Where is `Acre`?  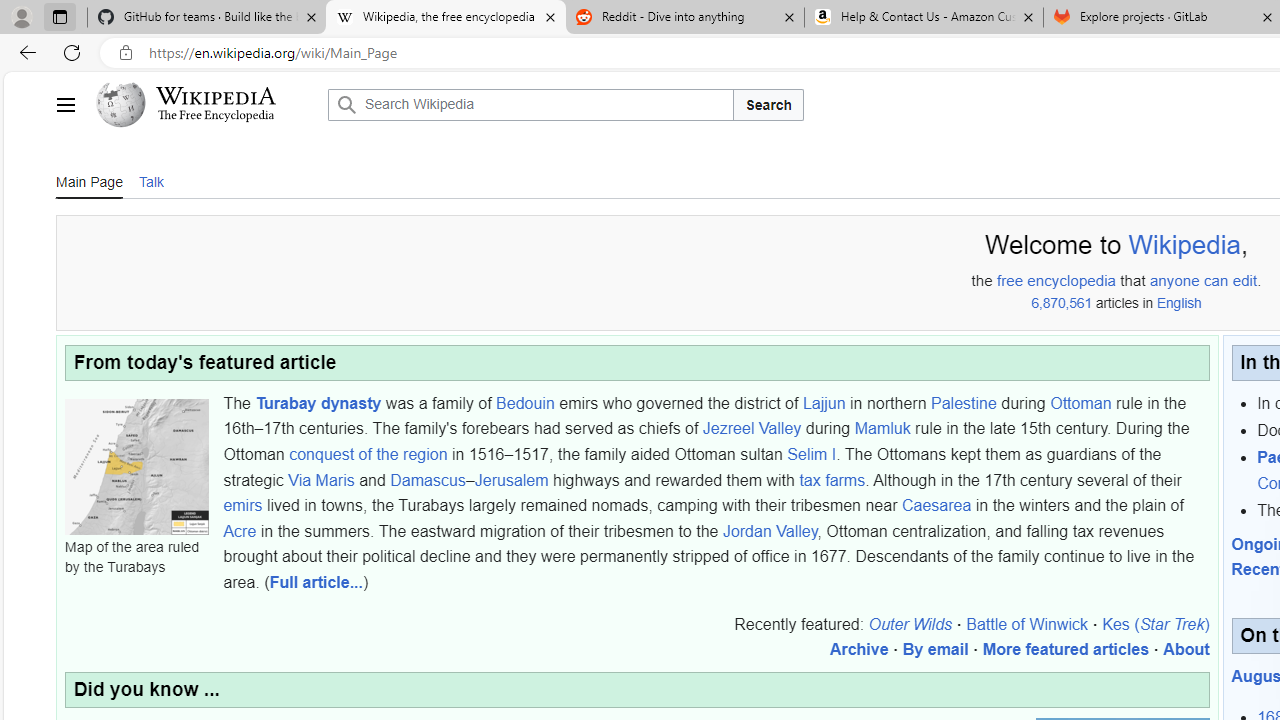
Acre is located at coordinates (240, 531).